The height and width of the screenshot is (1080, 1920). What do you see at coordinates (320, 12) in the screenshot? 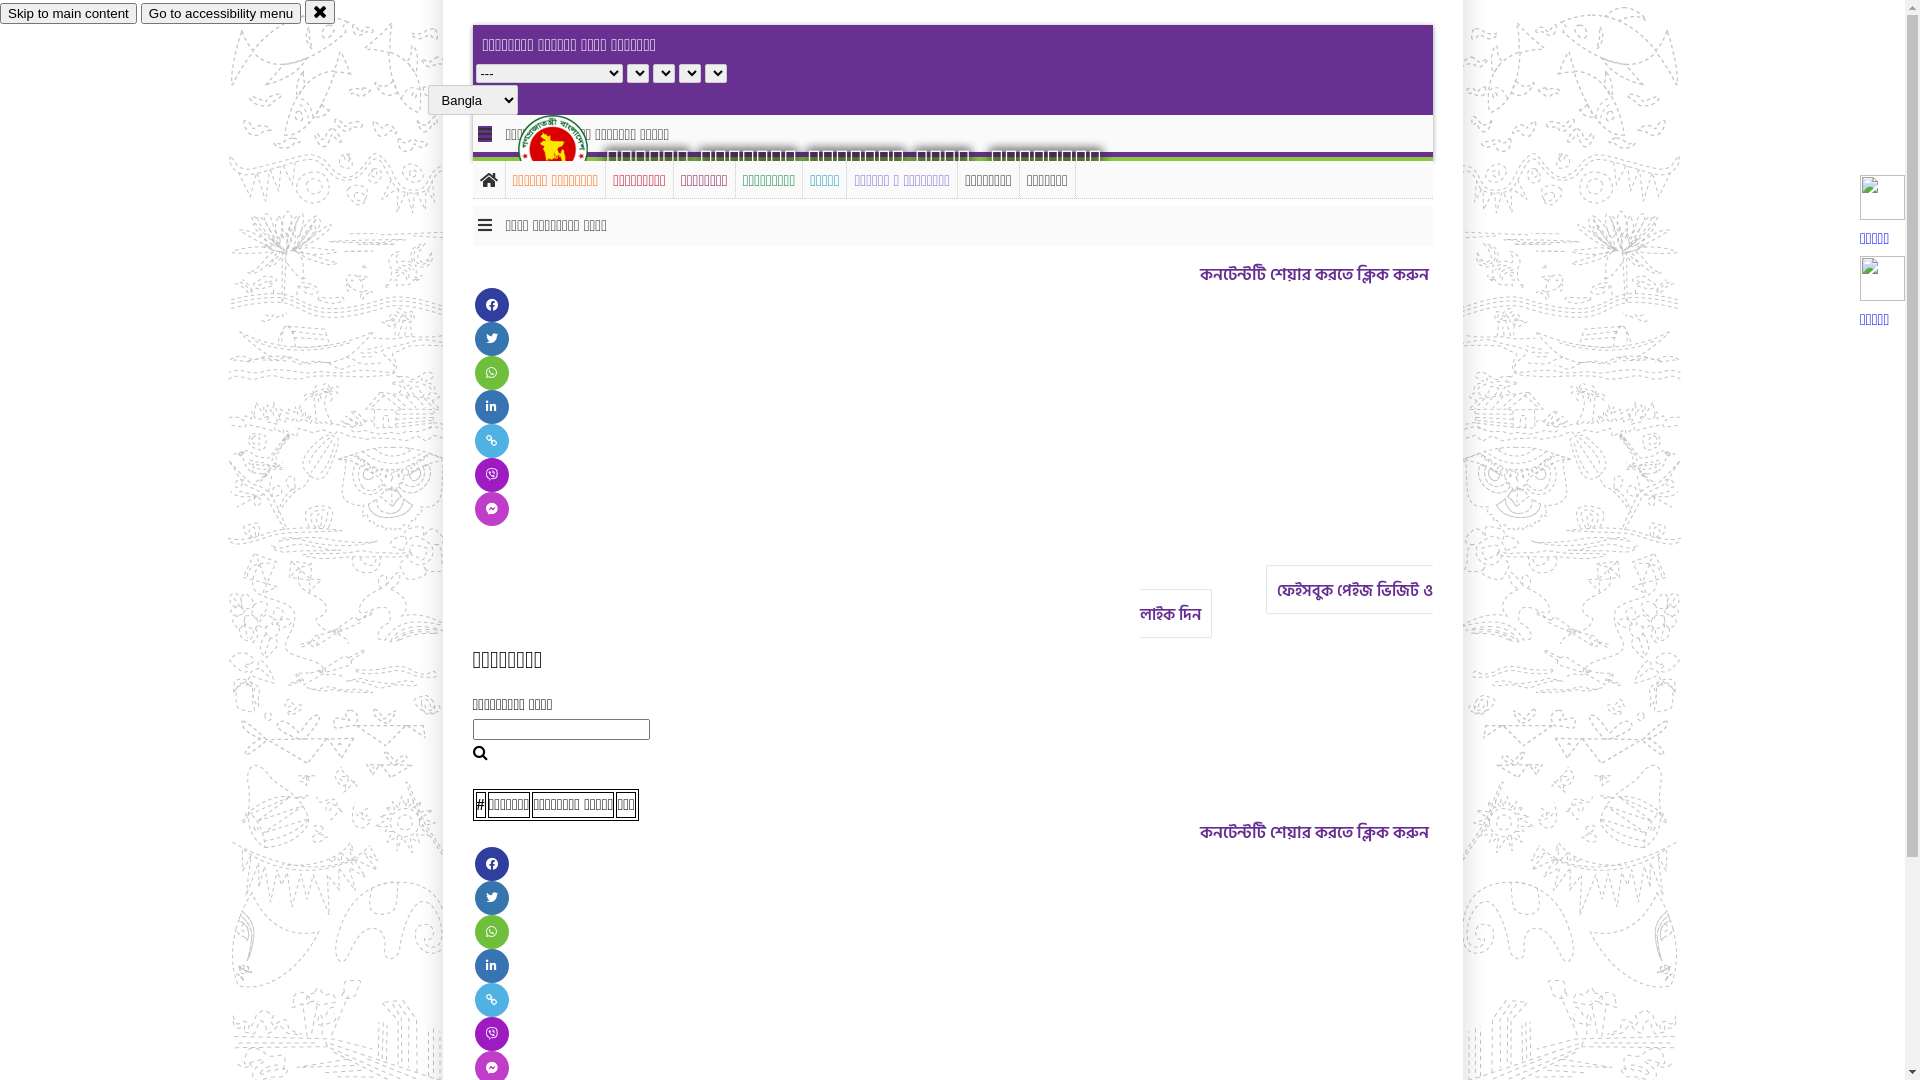
I see `close` at bounding box center [320, 12].